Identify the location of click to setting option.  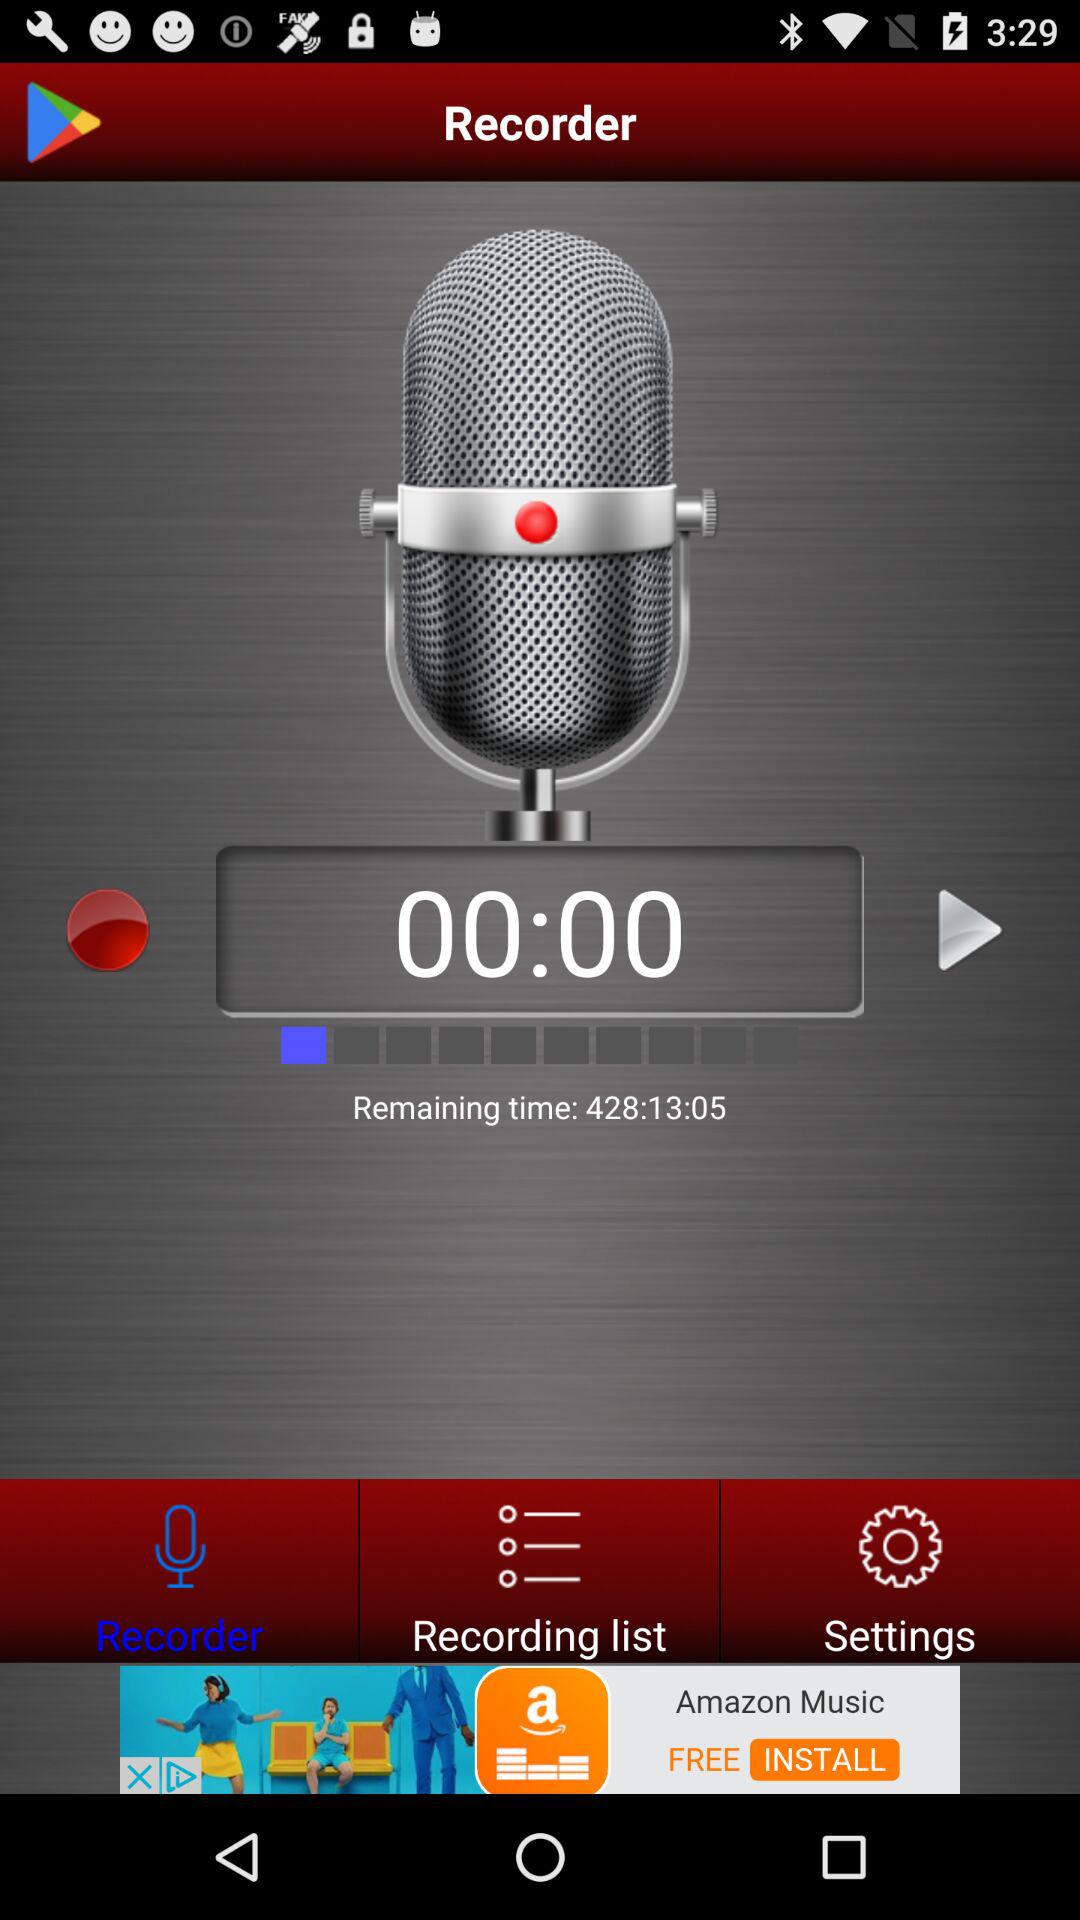
(900, 1570).